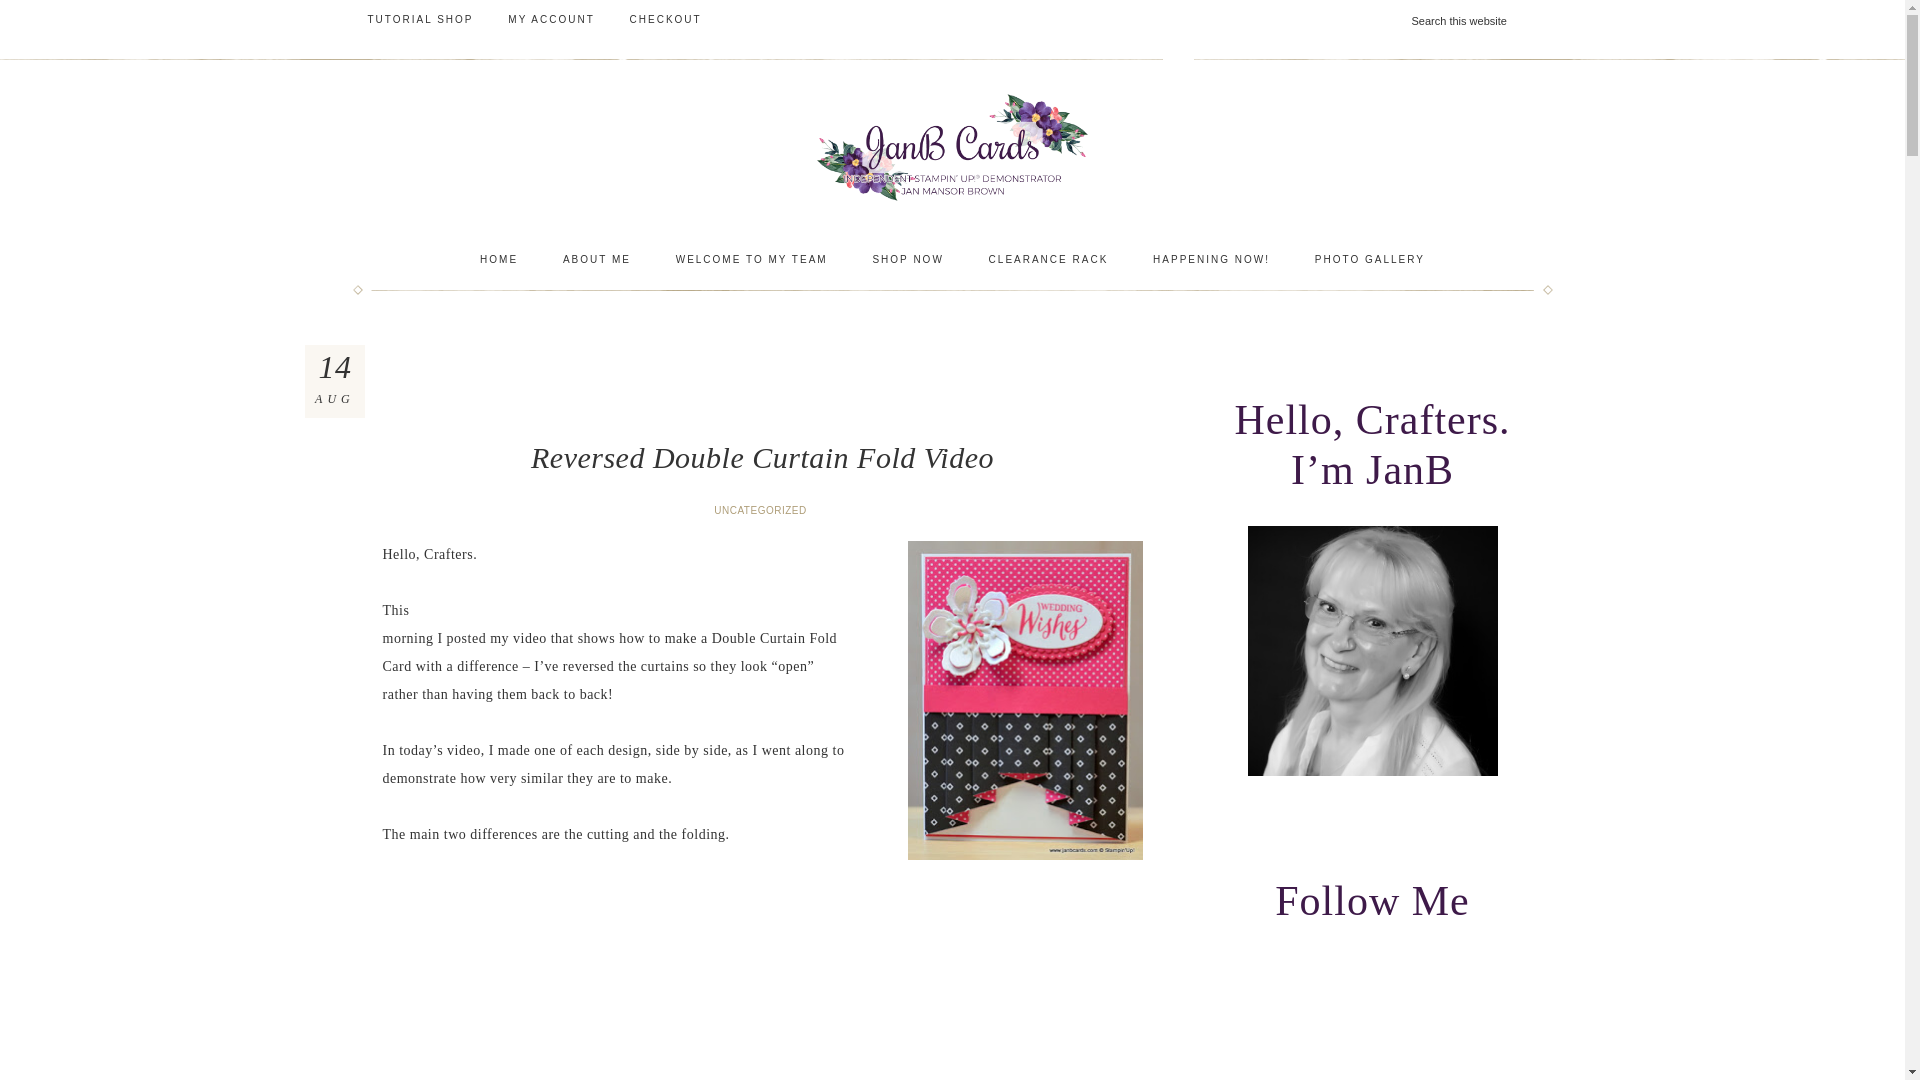 The image size is (1920, 1080). I want to click on PHOTO GALLERY, so click(1370, 260).